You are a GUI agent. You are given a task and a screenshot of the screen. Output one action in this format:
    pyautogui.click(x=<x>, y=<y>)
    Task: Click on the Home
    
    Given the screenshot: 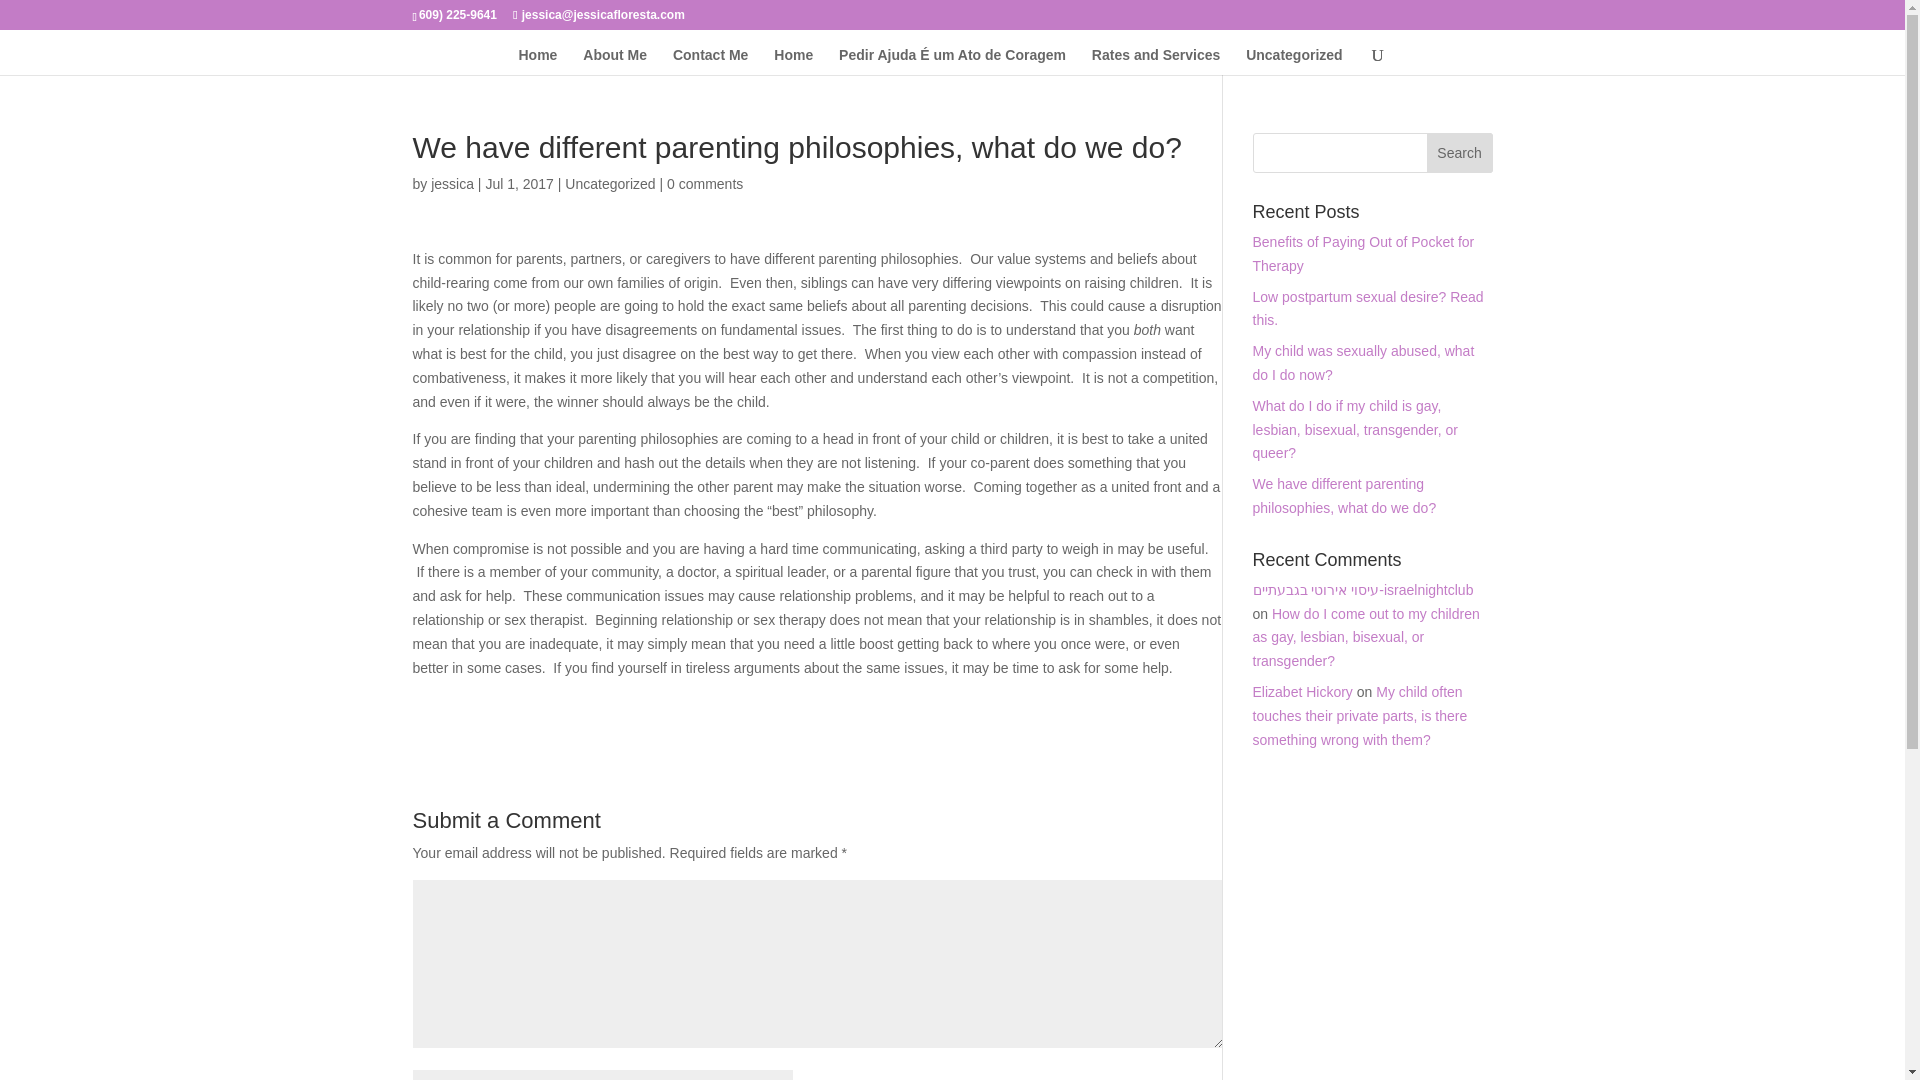 What is the action you would take?
    pyautogui.click(x=792, y=60)
    